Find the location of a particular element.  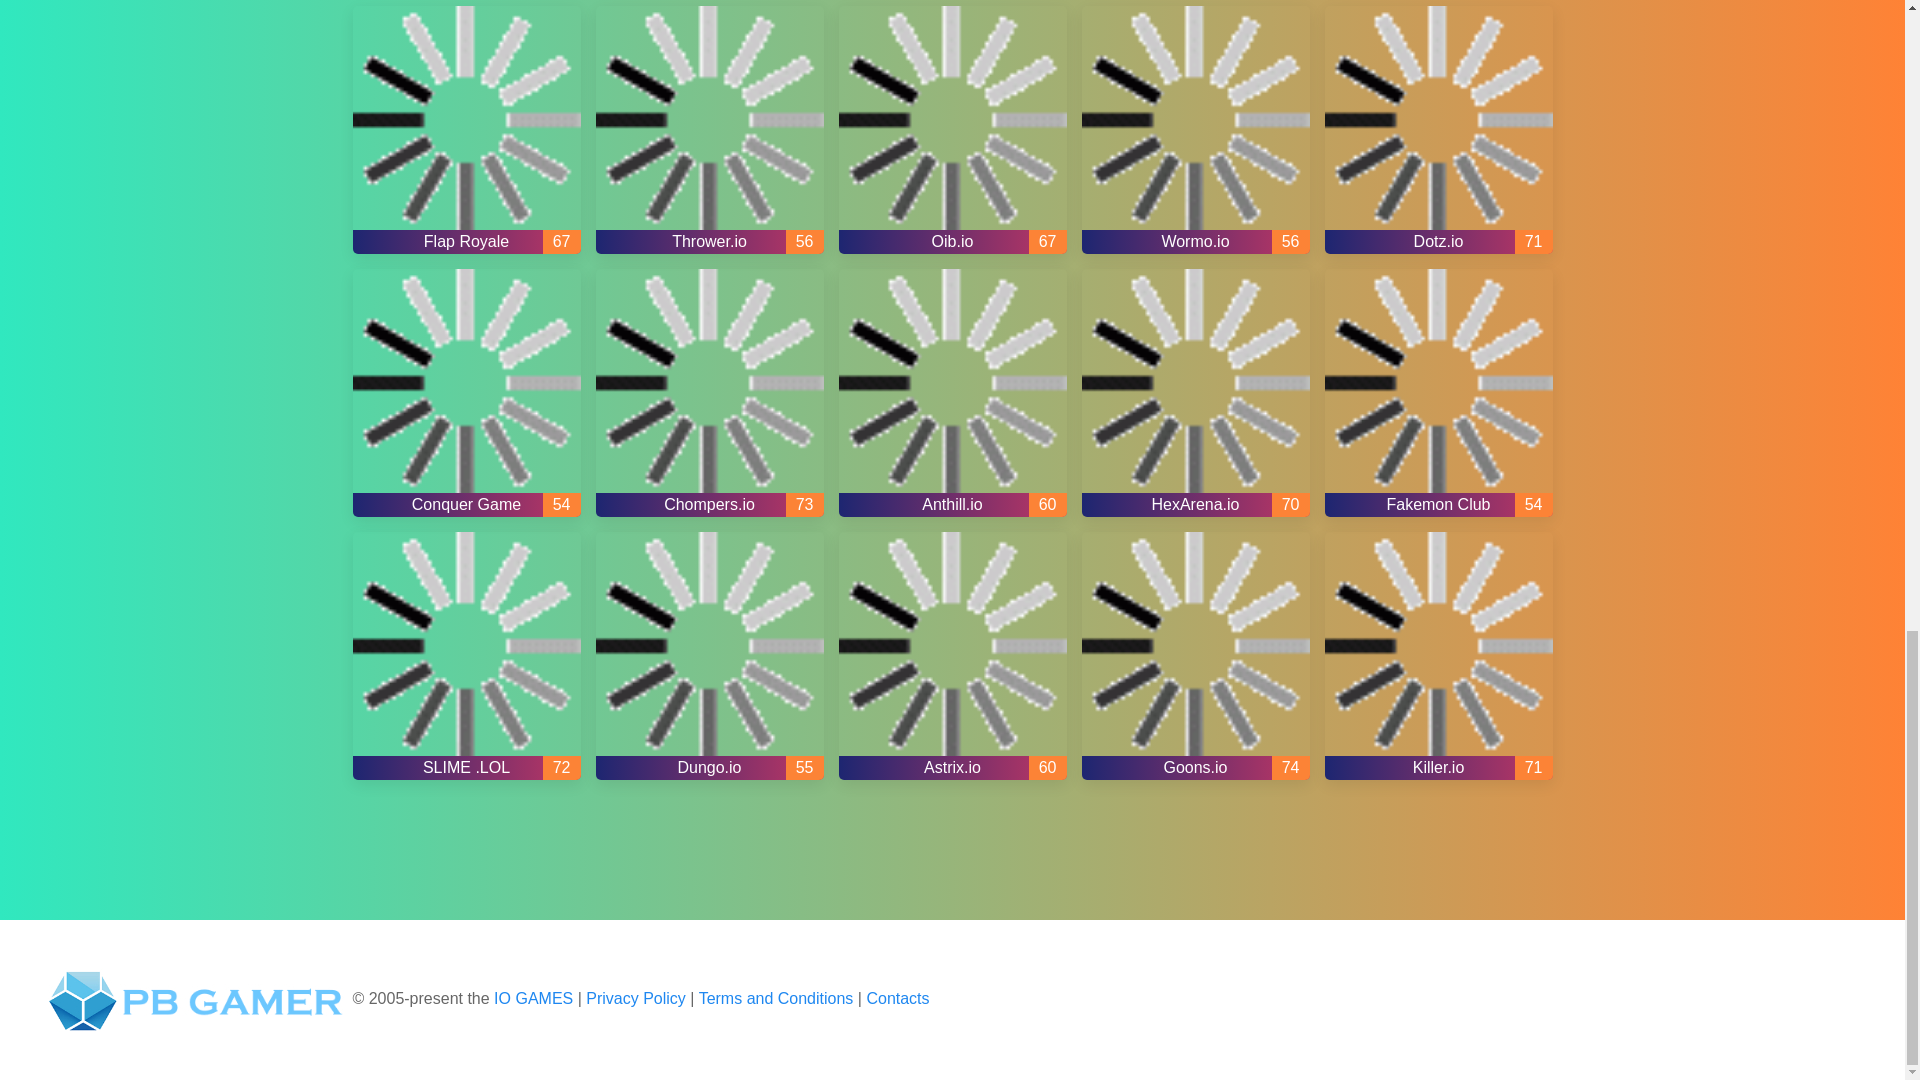

Wormo.io is located at coordinates (1196, 130).